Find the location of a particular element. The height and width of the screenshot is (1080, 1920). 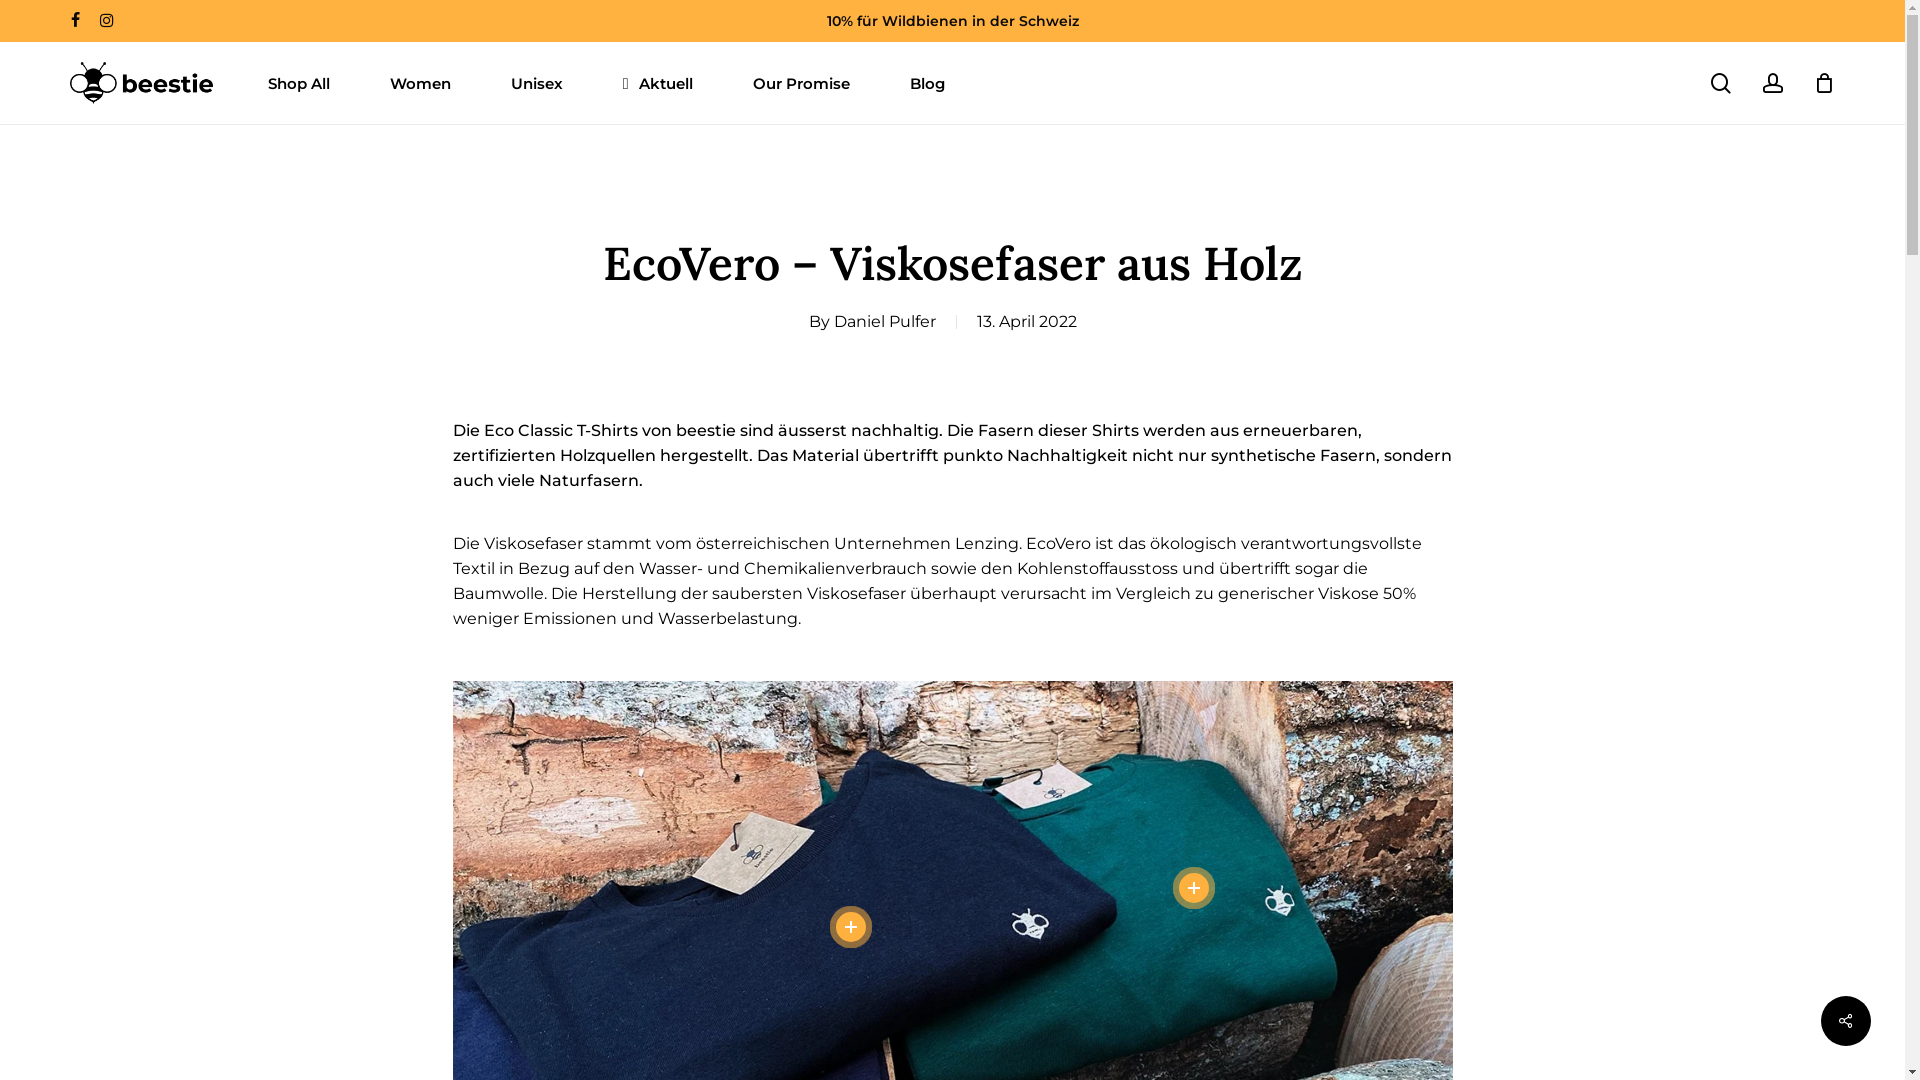

Women is located at coordinates (420, 82).